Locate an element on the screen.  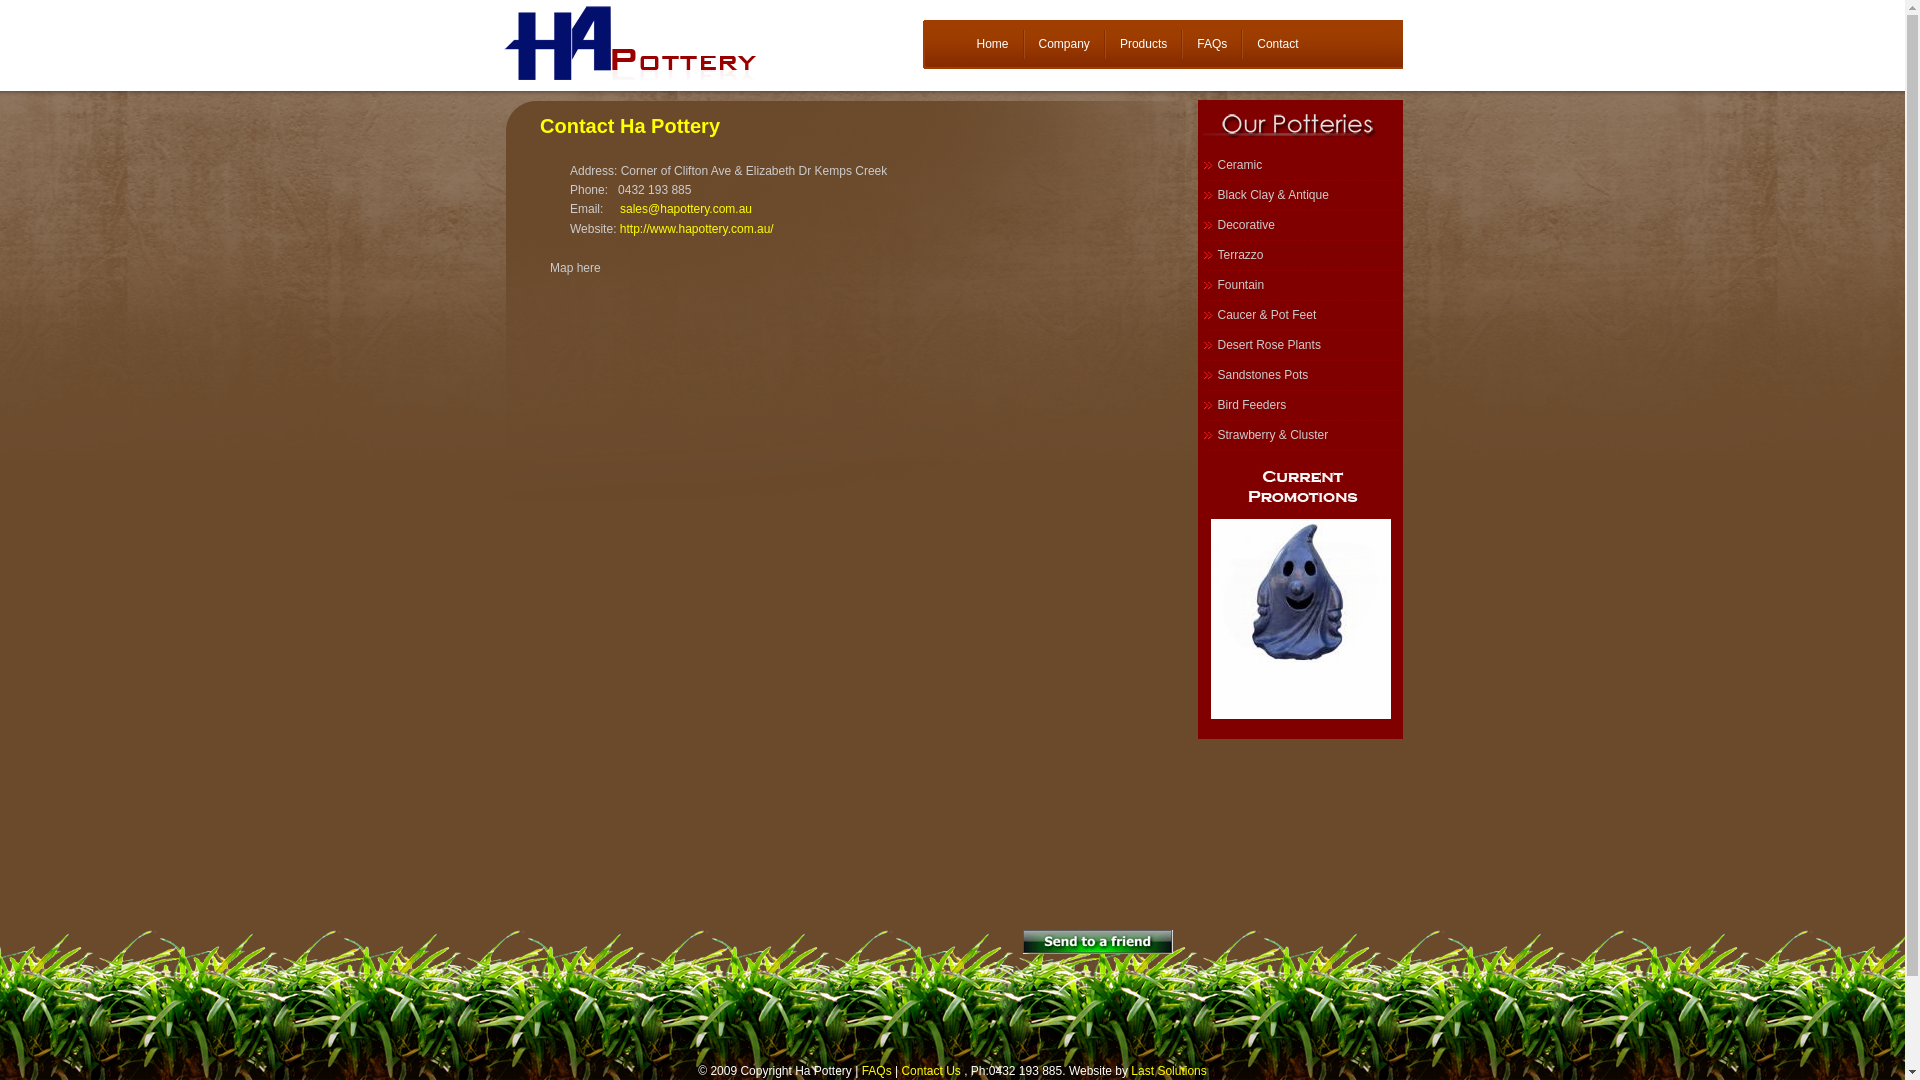
Decorative is located at coordinates (1300, 226).